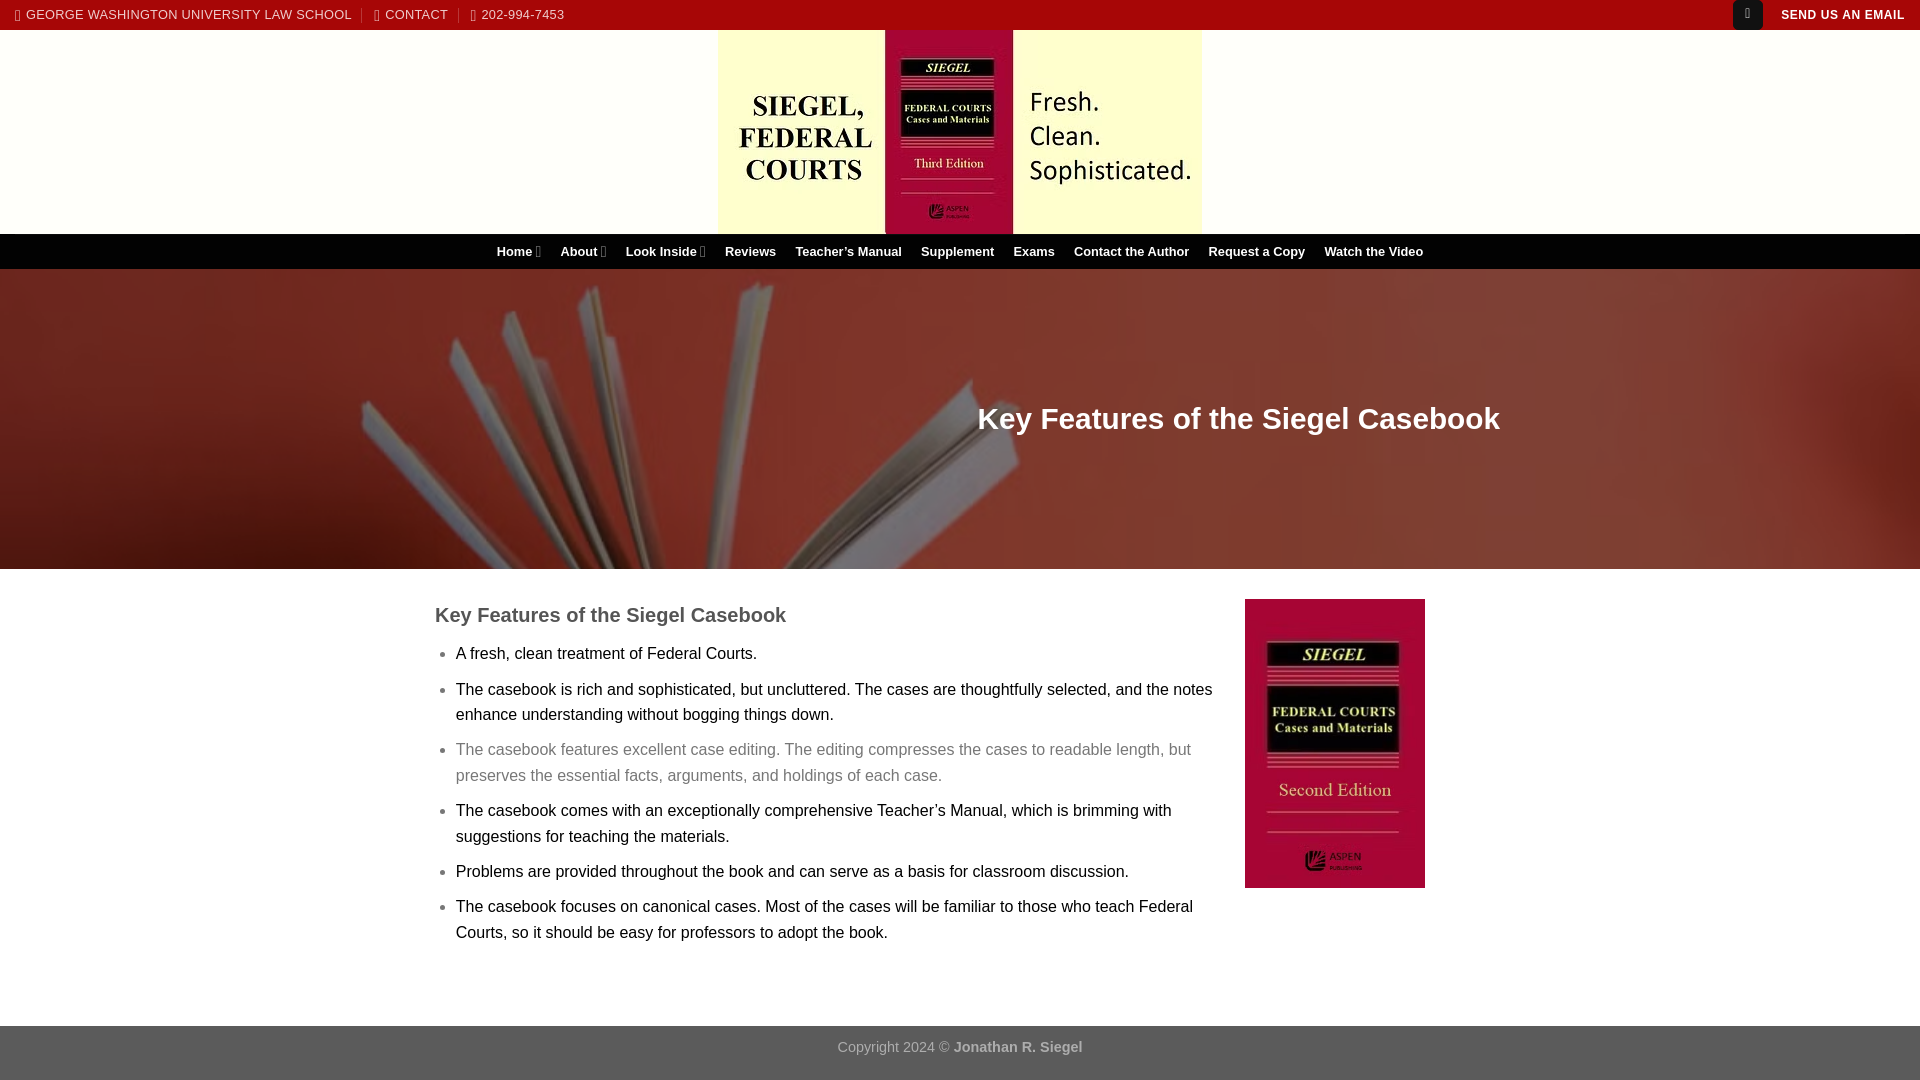 The image size is (1920, 1080). I want to click on Reviews, so click(750, 252).